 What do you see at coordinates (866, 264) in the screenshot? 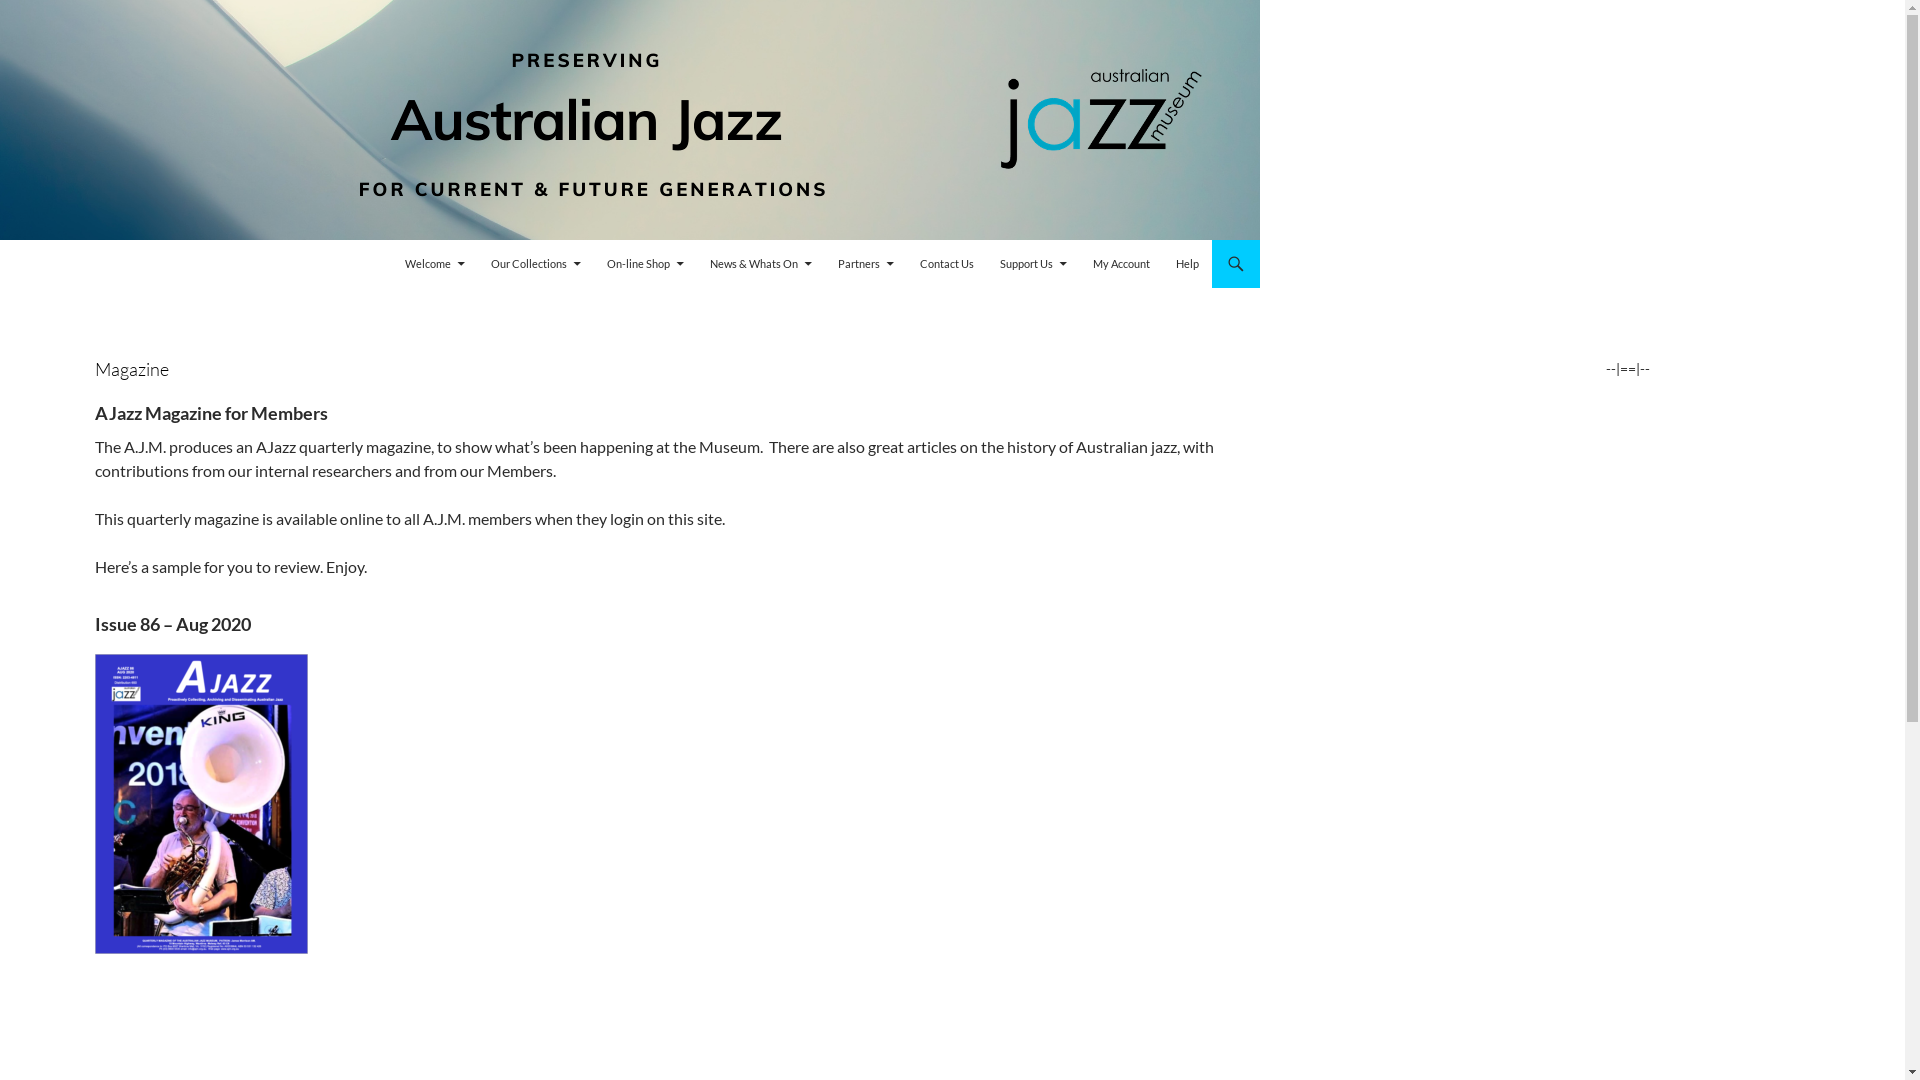
I see `Partners` at bounding box center [866, 264].